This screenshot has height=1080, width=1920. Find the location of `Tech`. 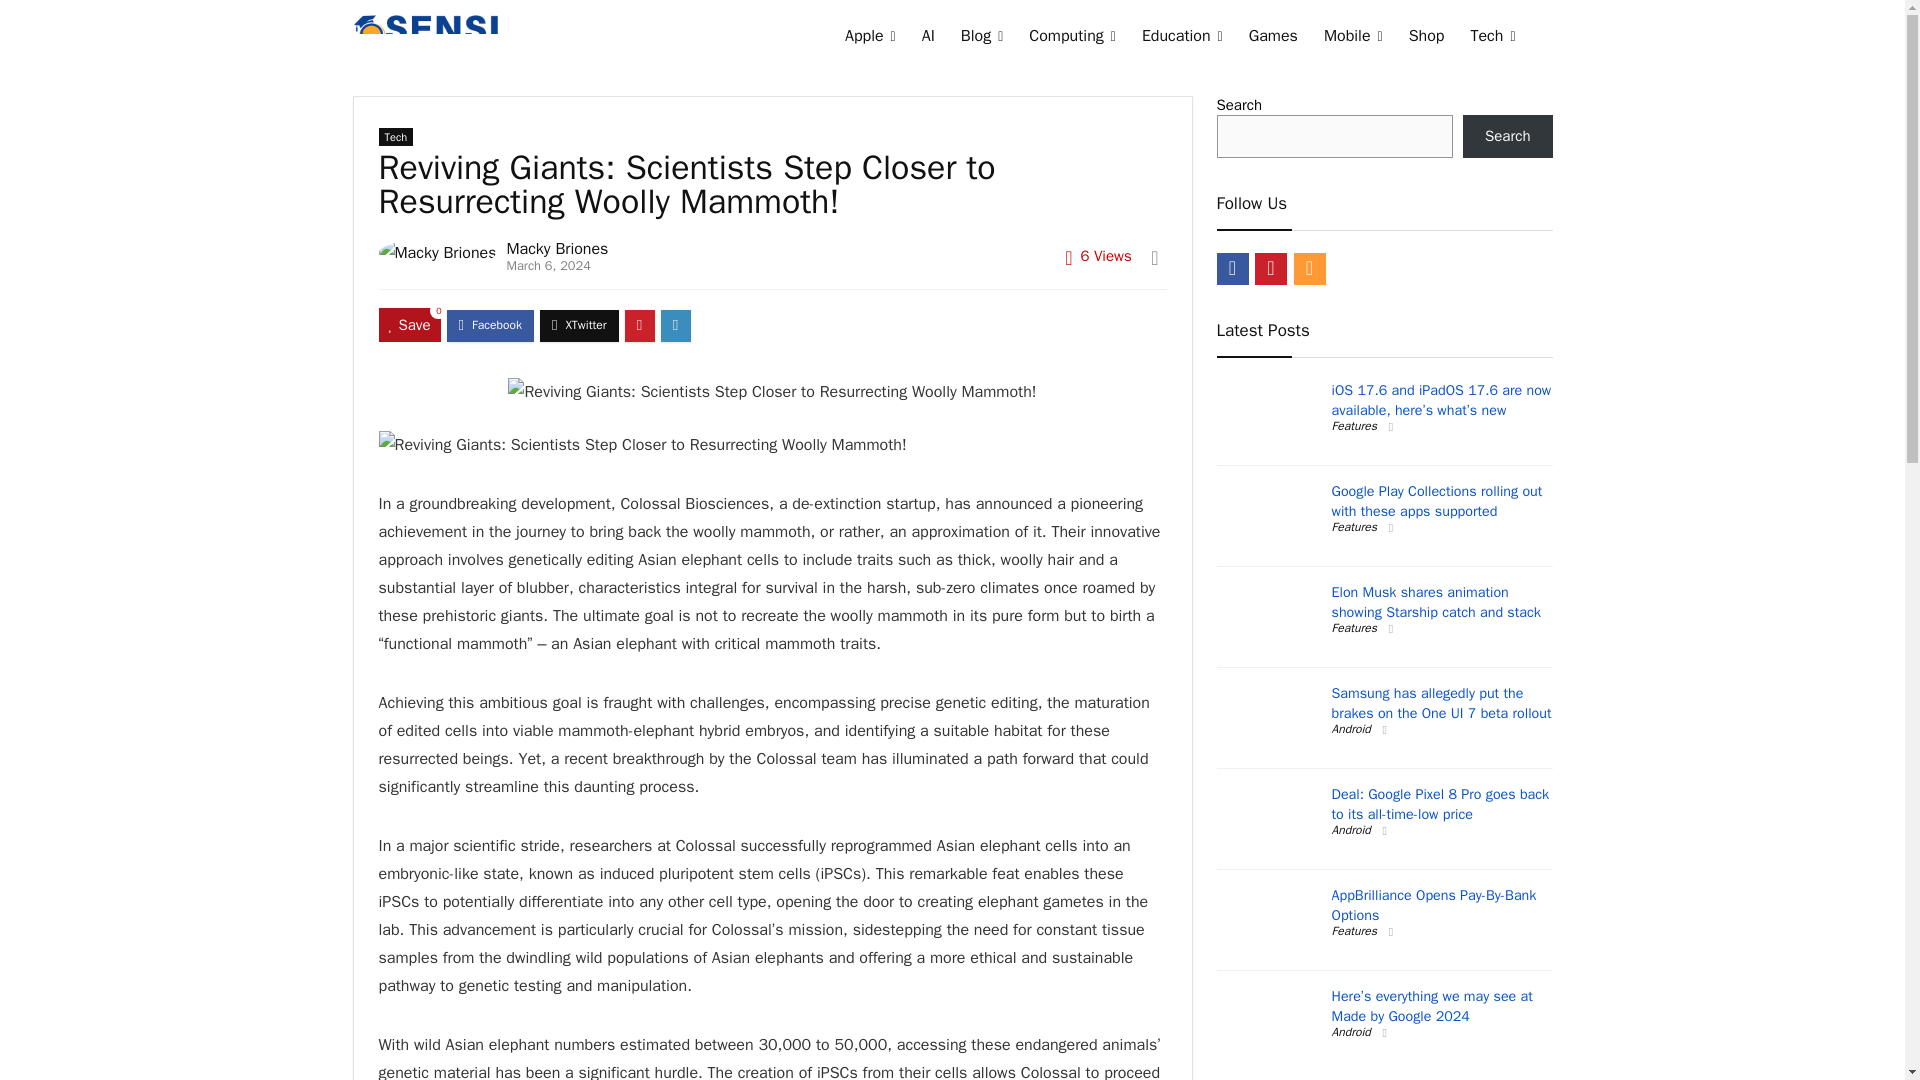

Tech is located at coordinates (395, 136).